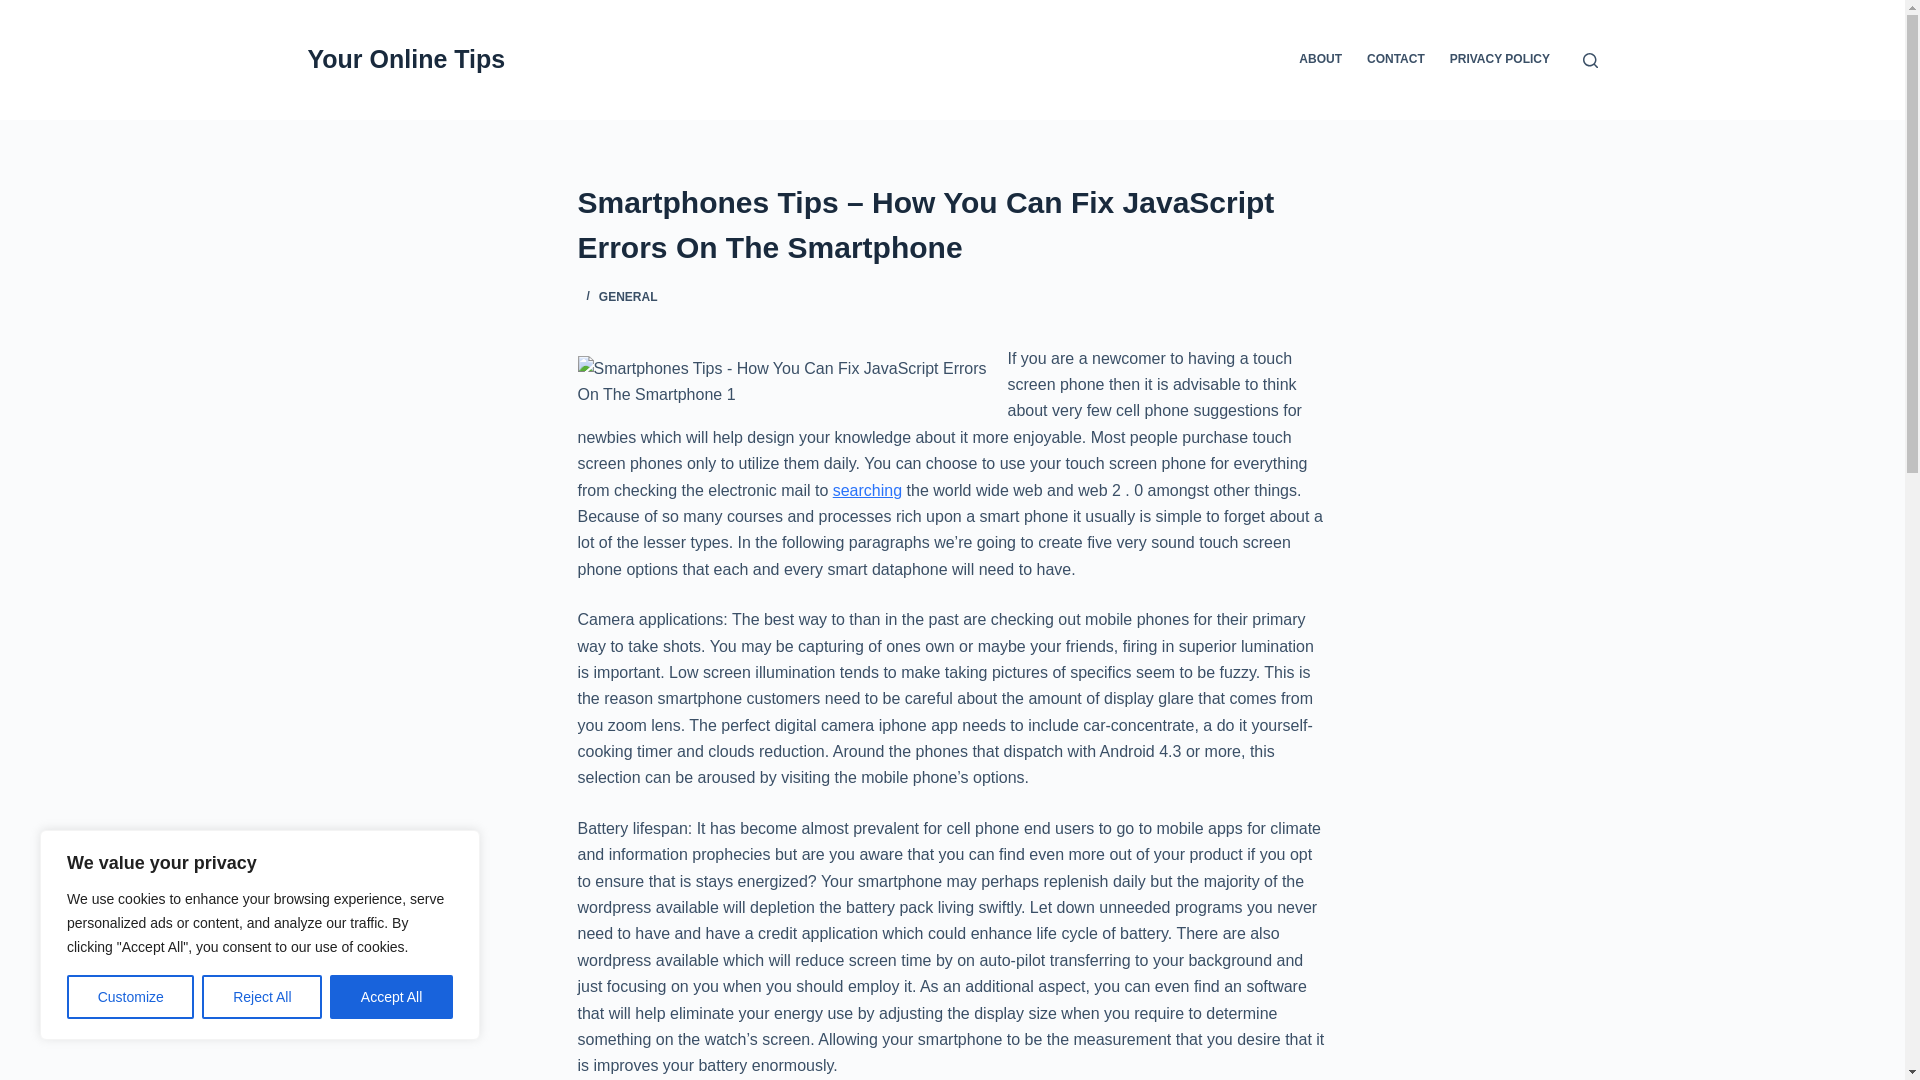  Describe the element at coordinates (1499, 60) in the screenshot. I see `PRIVACY POLICY` at that location.